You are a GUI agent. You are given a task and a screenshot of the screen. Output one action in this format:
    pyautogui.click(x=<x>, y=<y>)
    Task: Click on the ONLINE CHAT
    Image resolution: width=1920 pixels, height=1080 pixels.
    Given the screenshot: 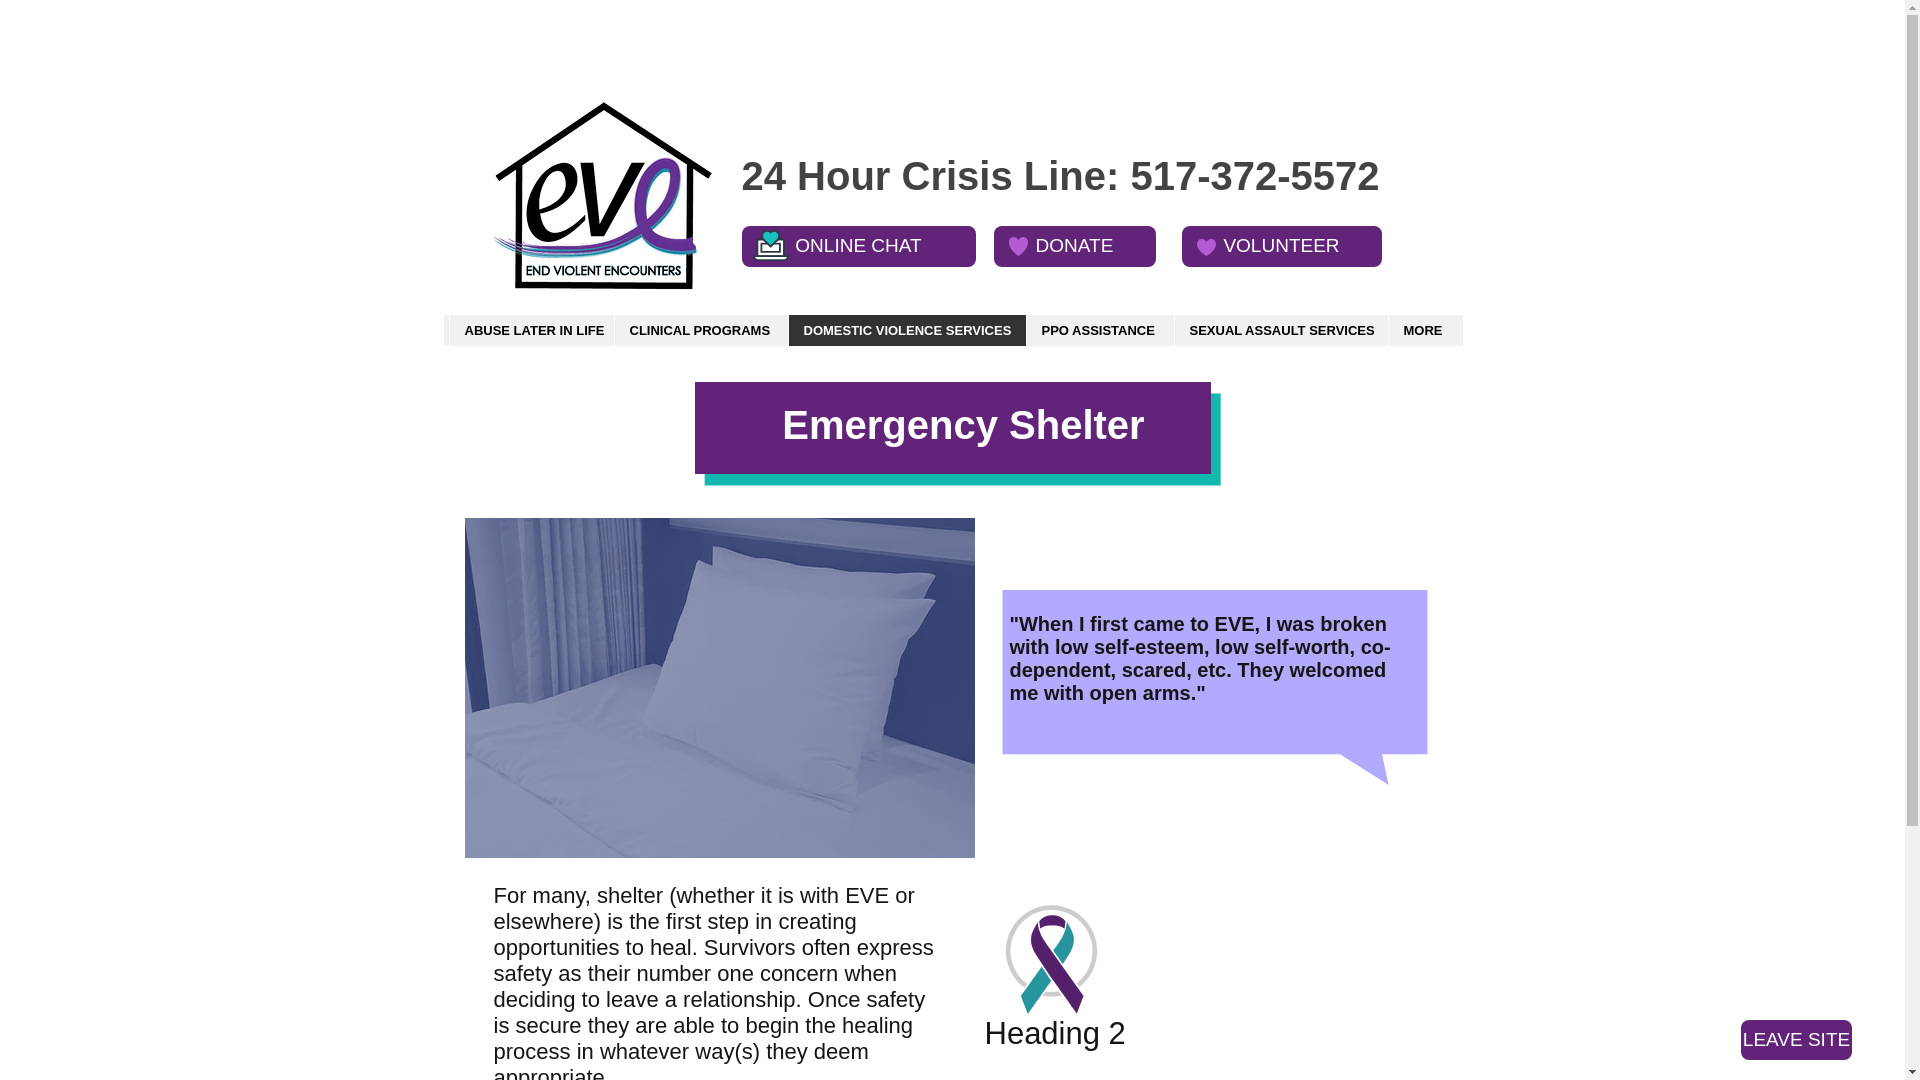 What is the action you would take?
    pyautogui.click(x=858, y=246)
    